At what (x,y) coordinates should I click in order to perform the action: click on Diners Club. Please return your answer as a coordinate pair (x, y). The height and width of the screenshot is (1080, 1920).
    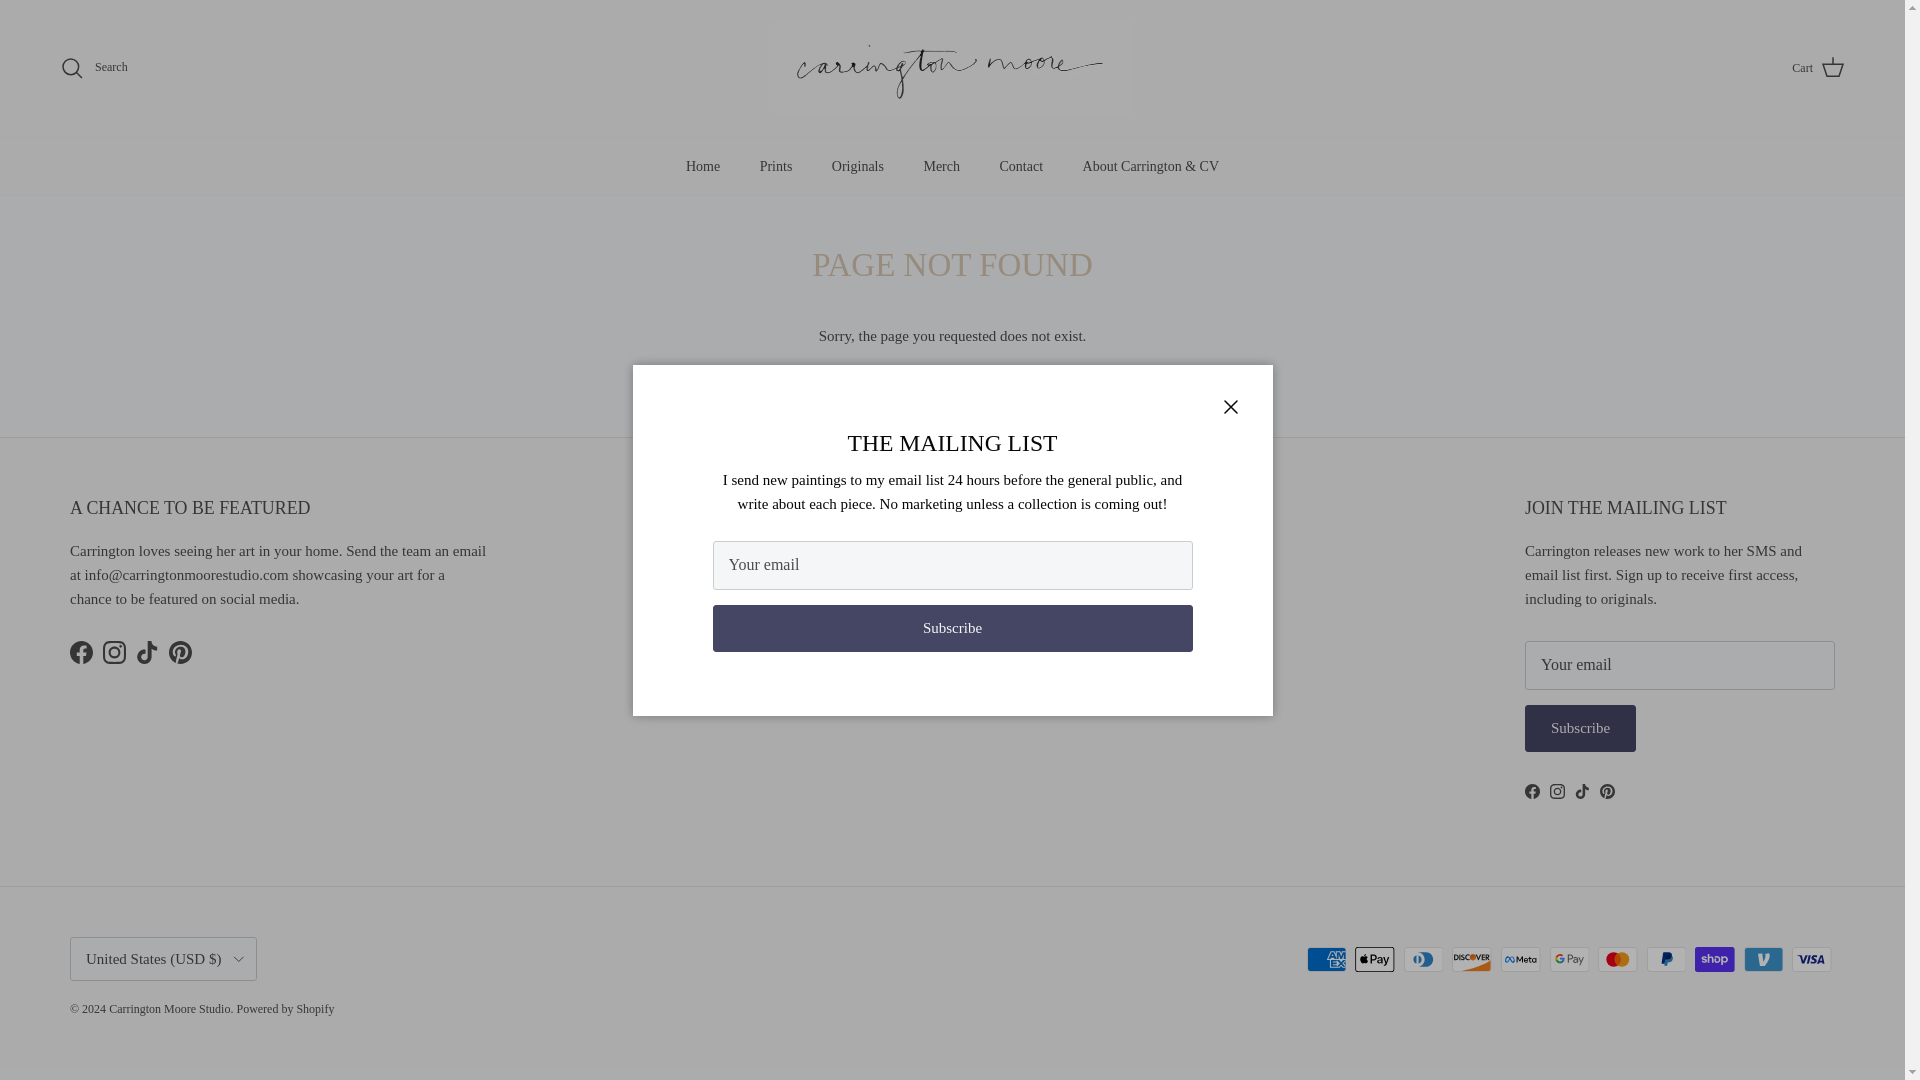
    Looking at the image, I should click on (1423, 960).